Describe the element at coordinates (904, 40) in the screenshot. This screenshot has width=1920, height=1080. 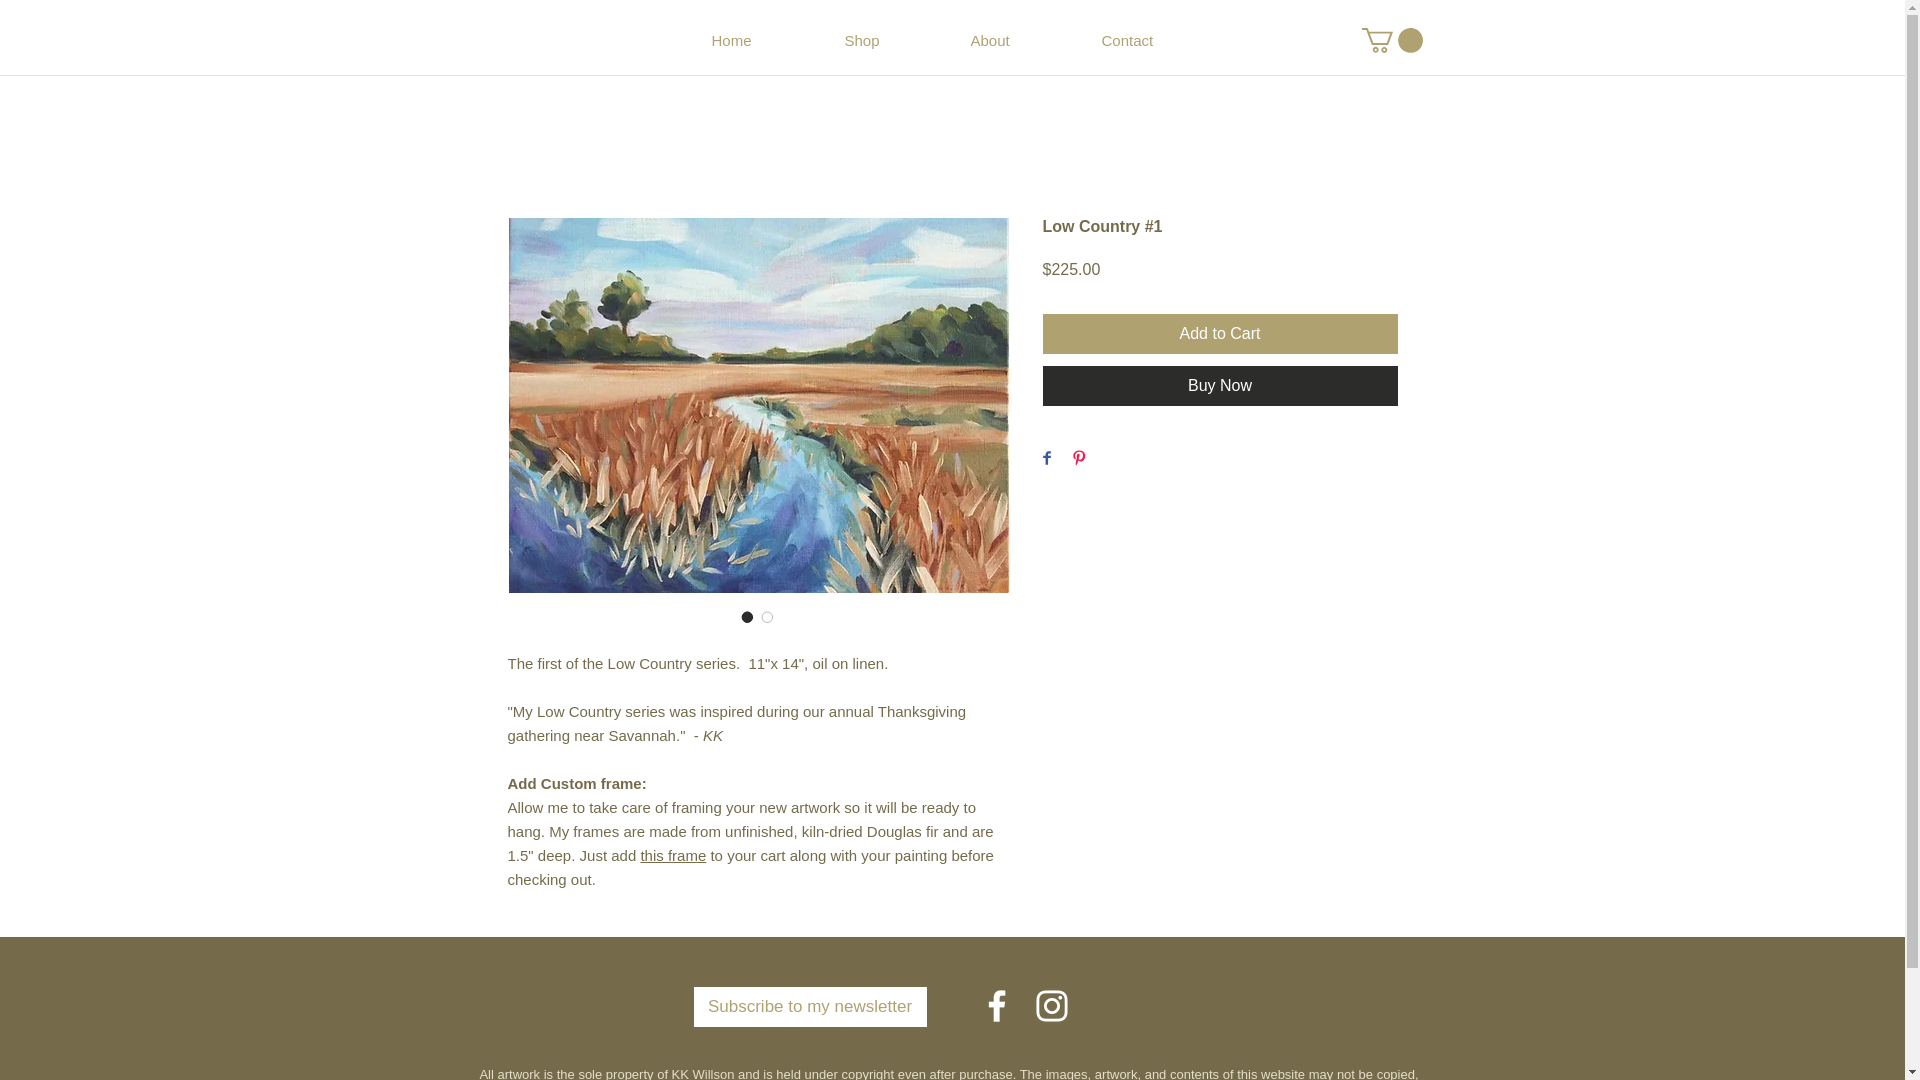
I see `Shop` at that location.